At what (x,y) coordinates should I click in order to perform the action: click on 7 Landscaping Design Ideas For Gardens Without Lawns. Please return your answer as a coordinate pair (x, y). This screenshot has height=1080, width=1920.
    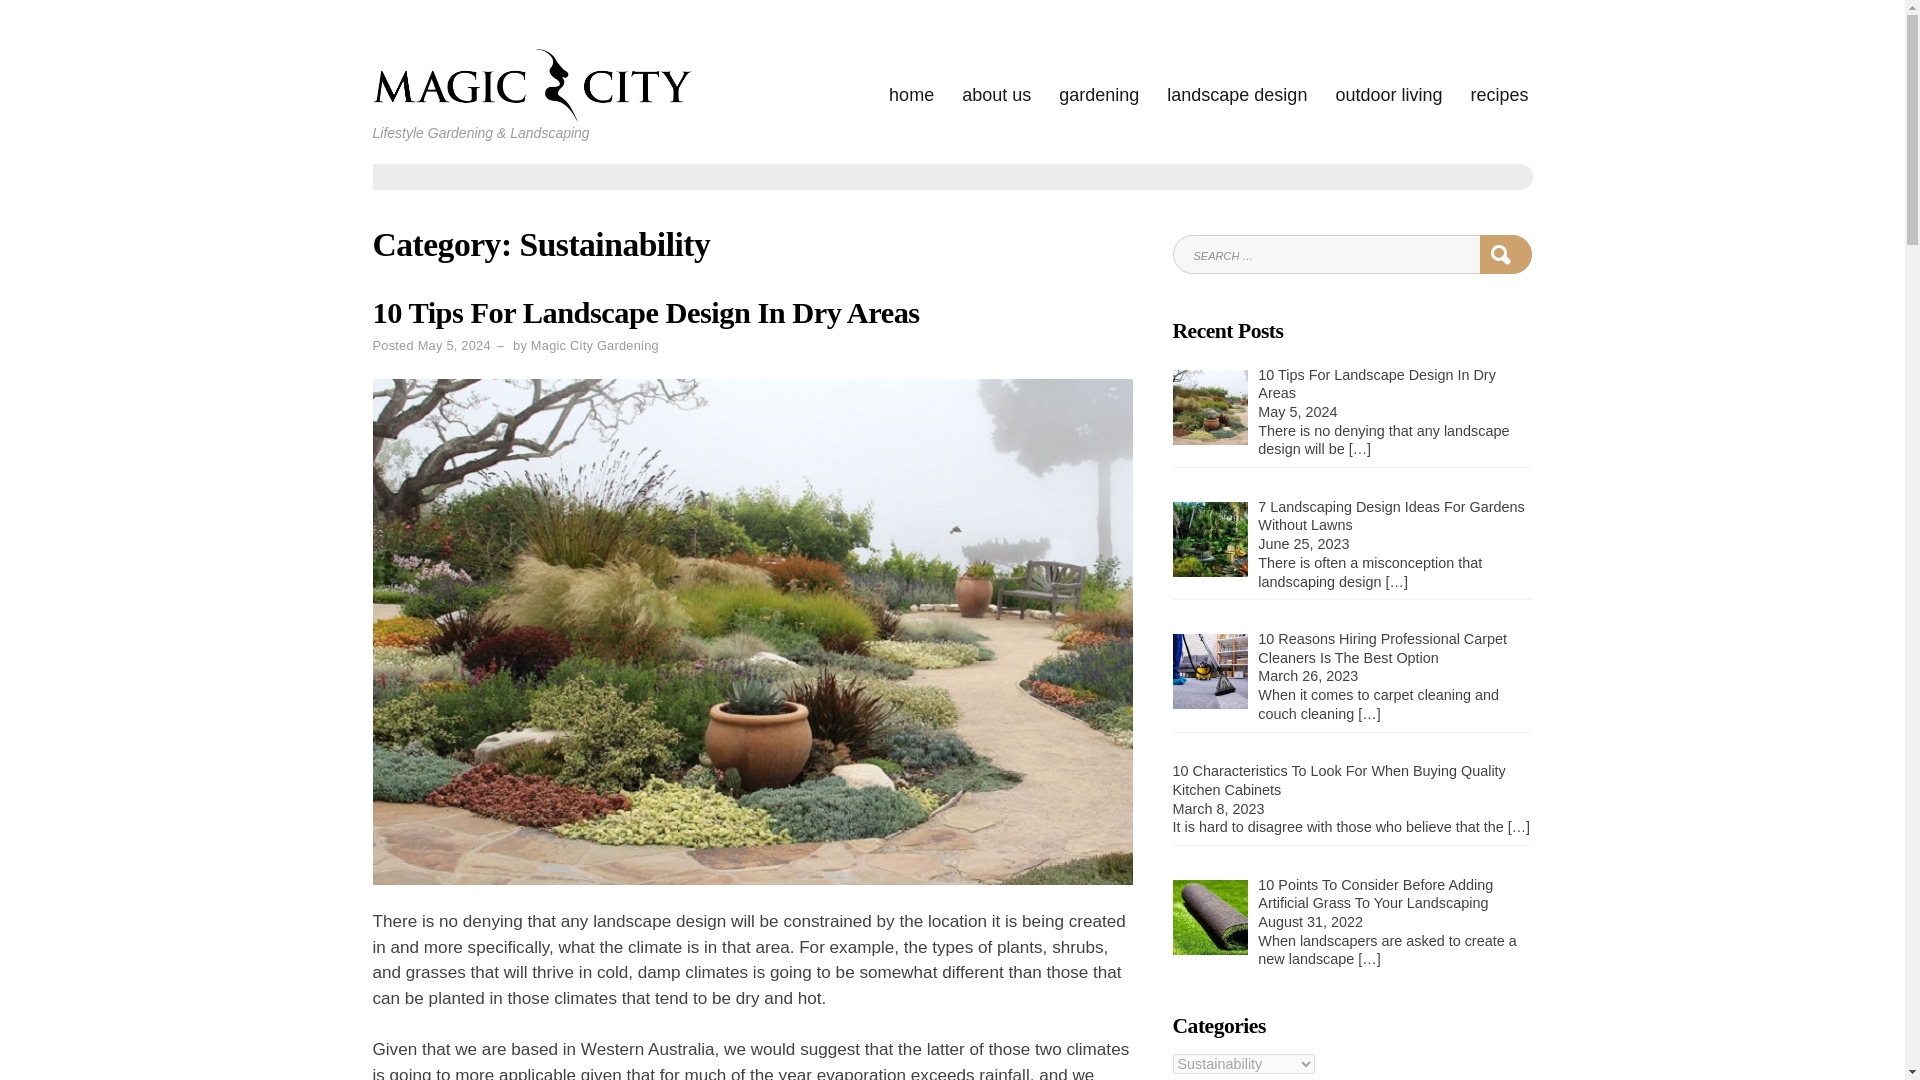
    Looking at the image, I should click on (1390, 516).